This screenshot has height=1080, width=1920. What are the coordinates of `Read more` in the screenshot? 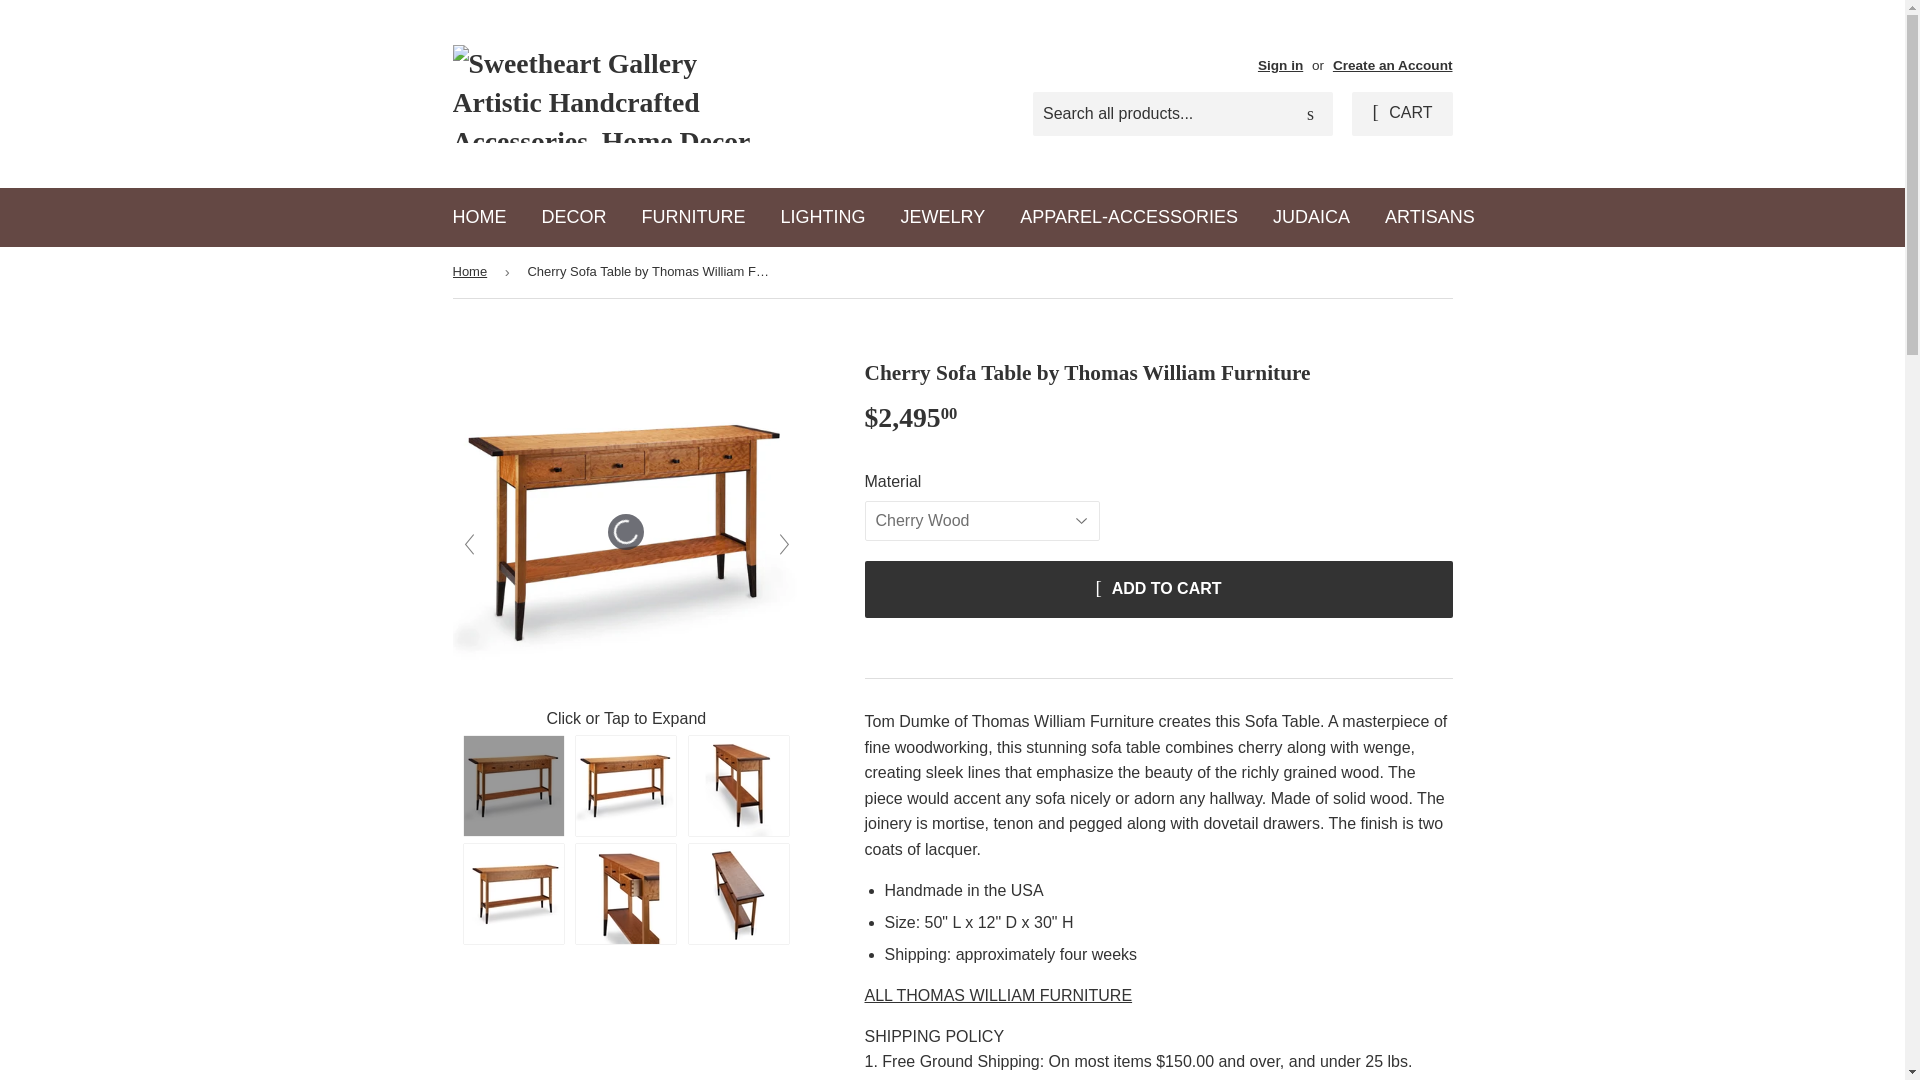 It's located at (903, 1079).